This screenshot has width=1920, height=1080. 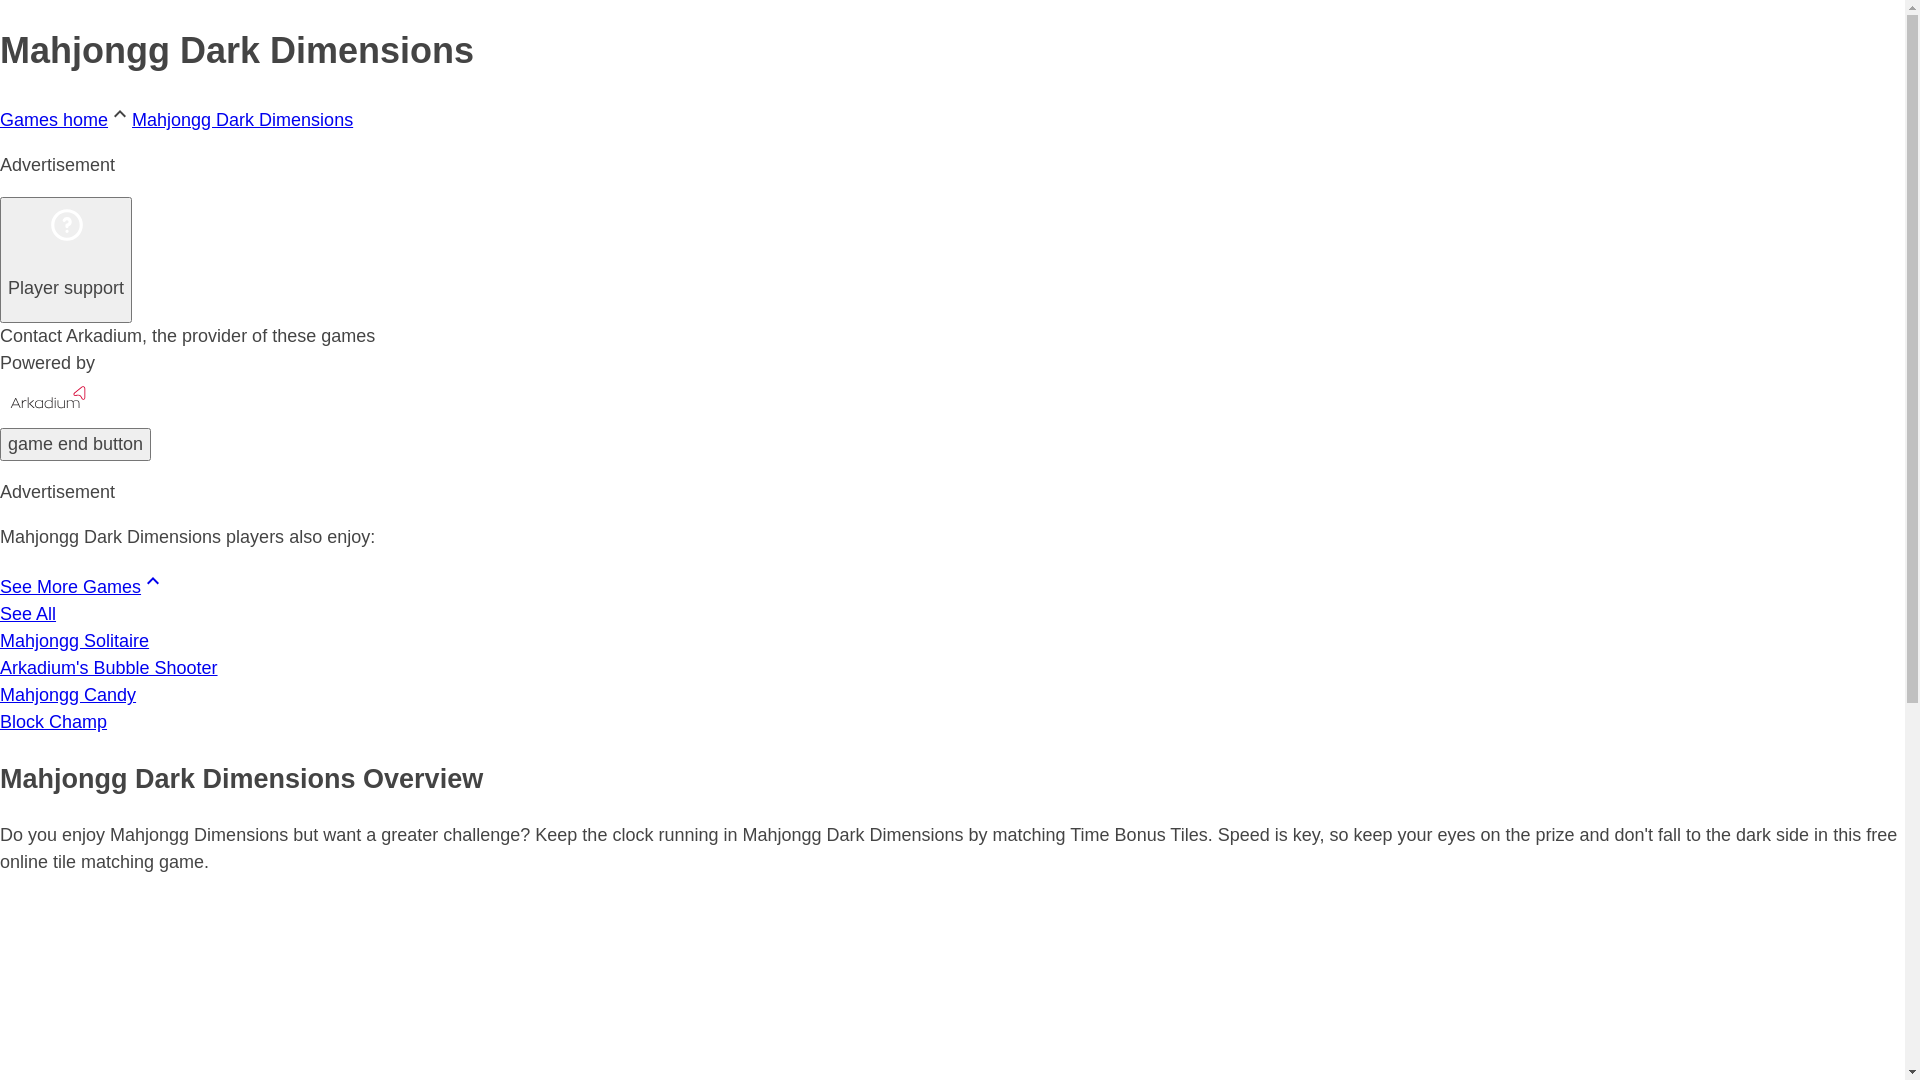 What do you see at coordinates (66, 260) in the screenshot?
I see `Player support` at bounding box center [66, 260].